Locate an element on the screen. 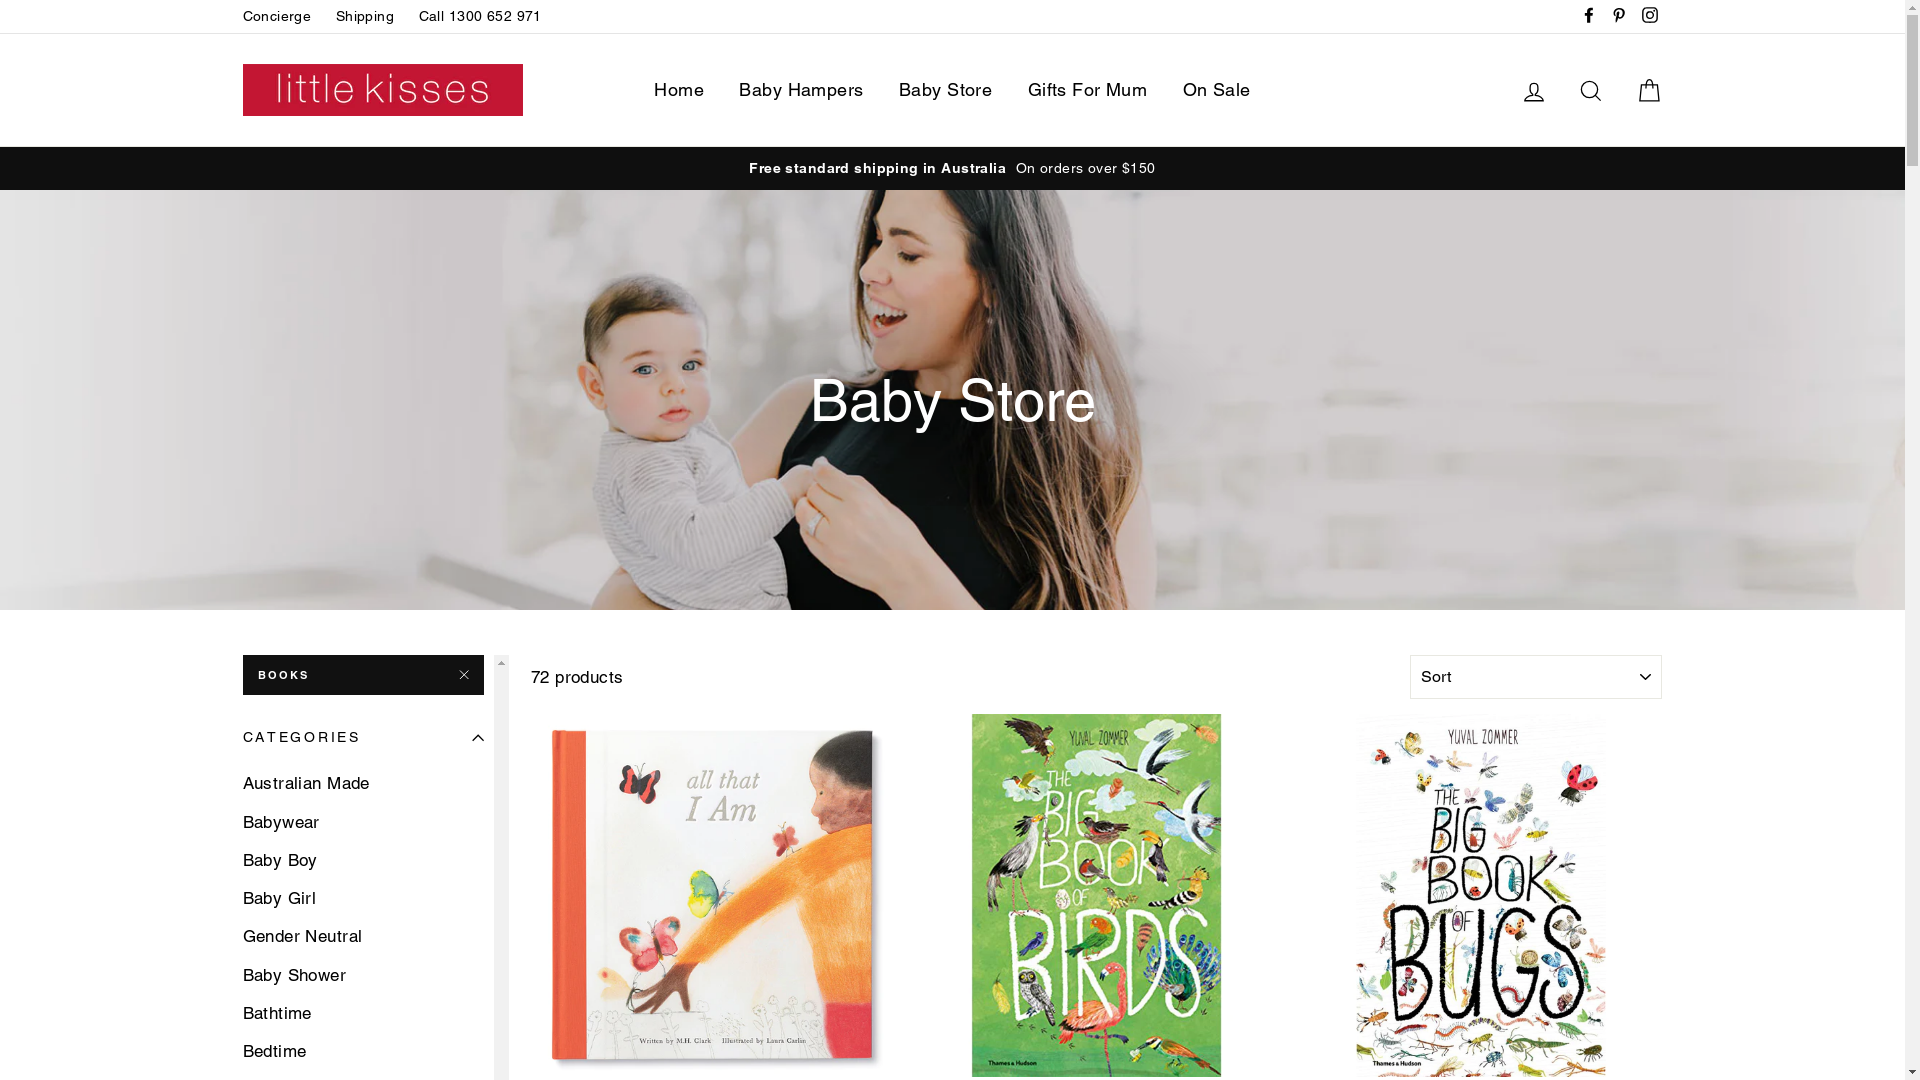  Log in is located at coordinates (1534, 90).